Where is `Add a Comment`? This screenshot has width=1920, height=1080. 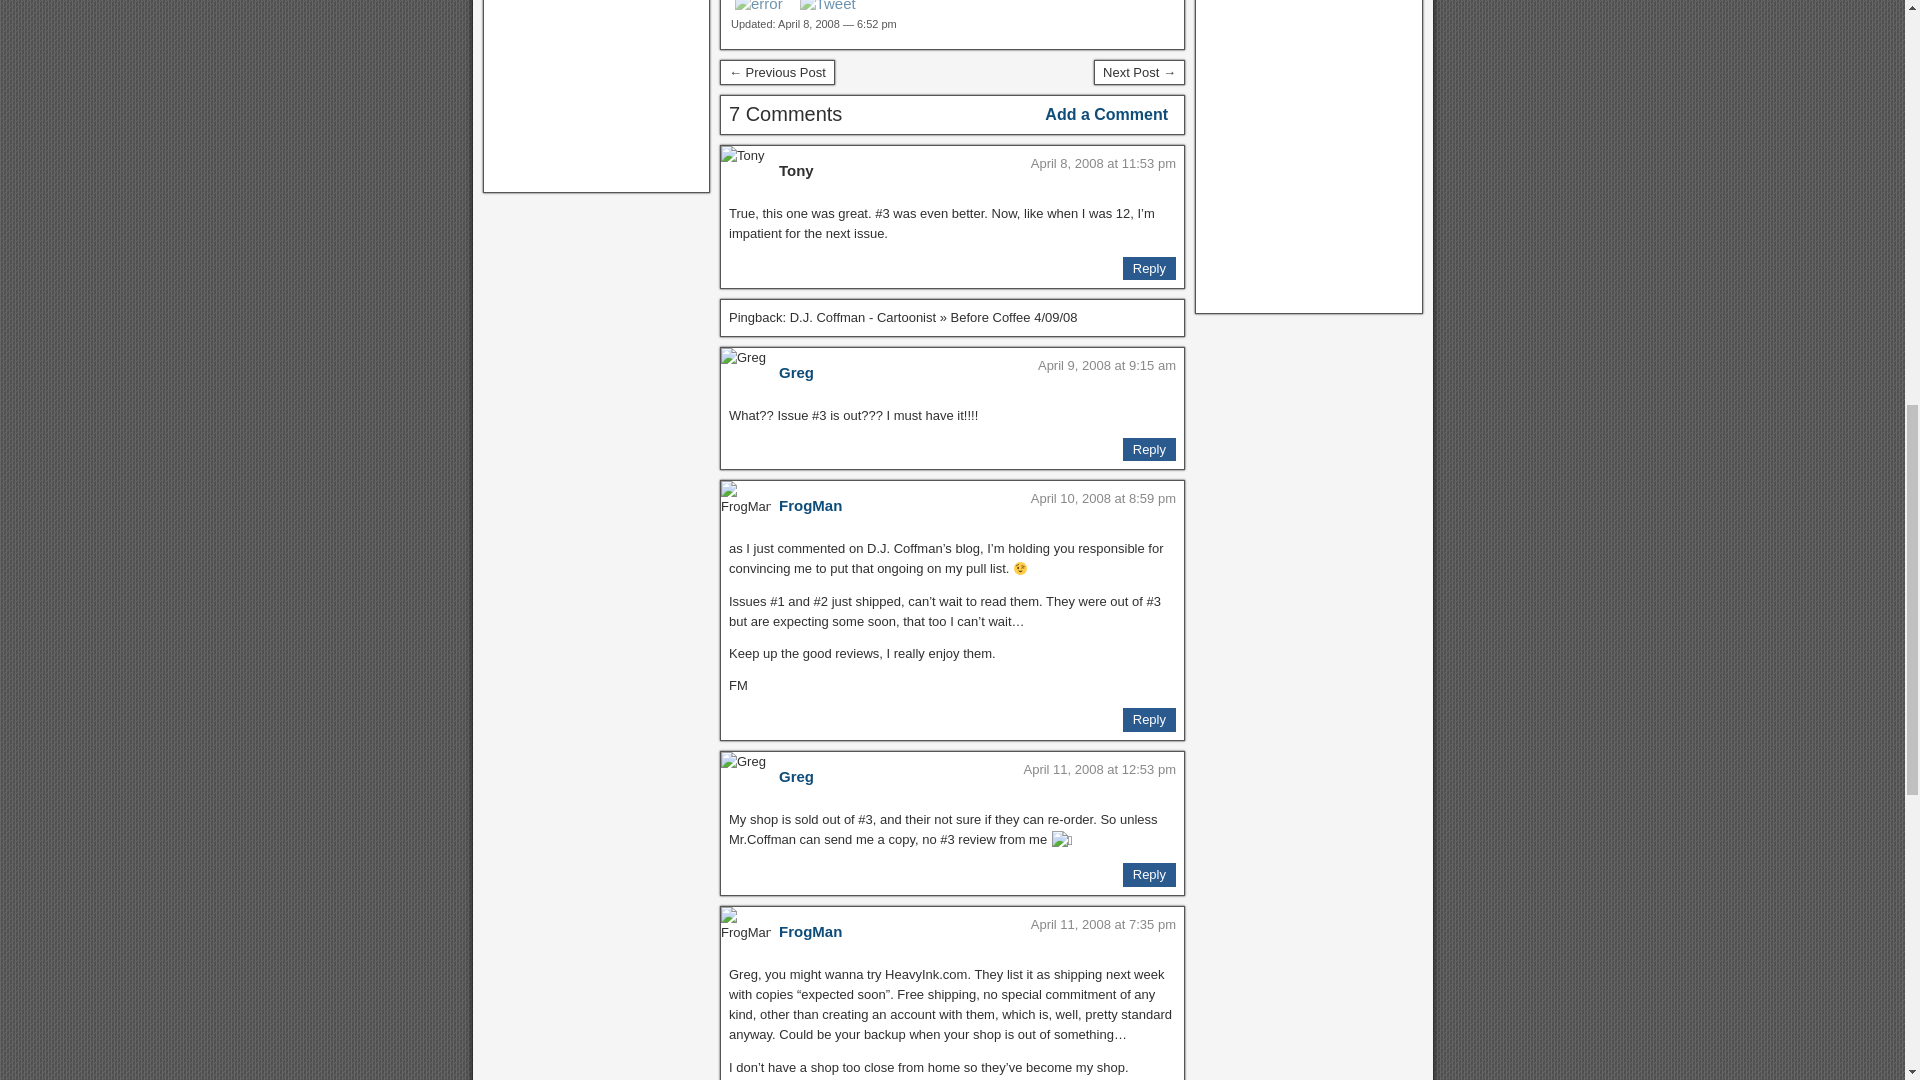
Add a Comment is located at coordinates (1106, 114).